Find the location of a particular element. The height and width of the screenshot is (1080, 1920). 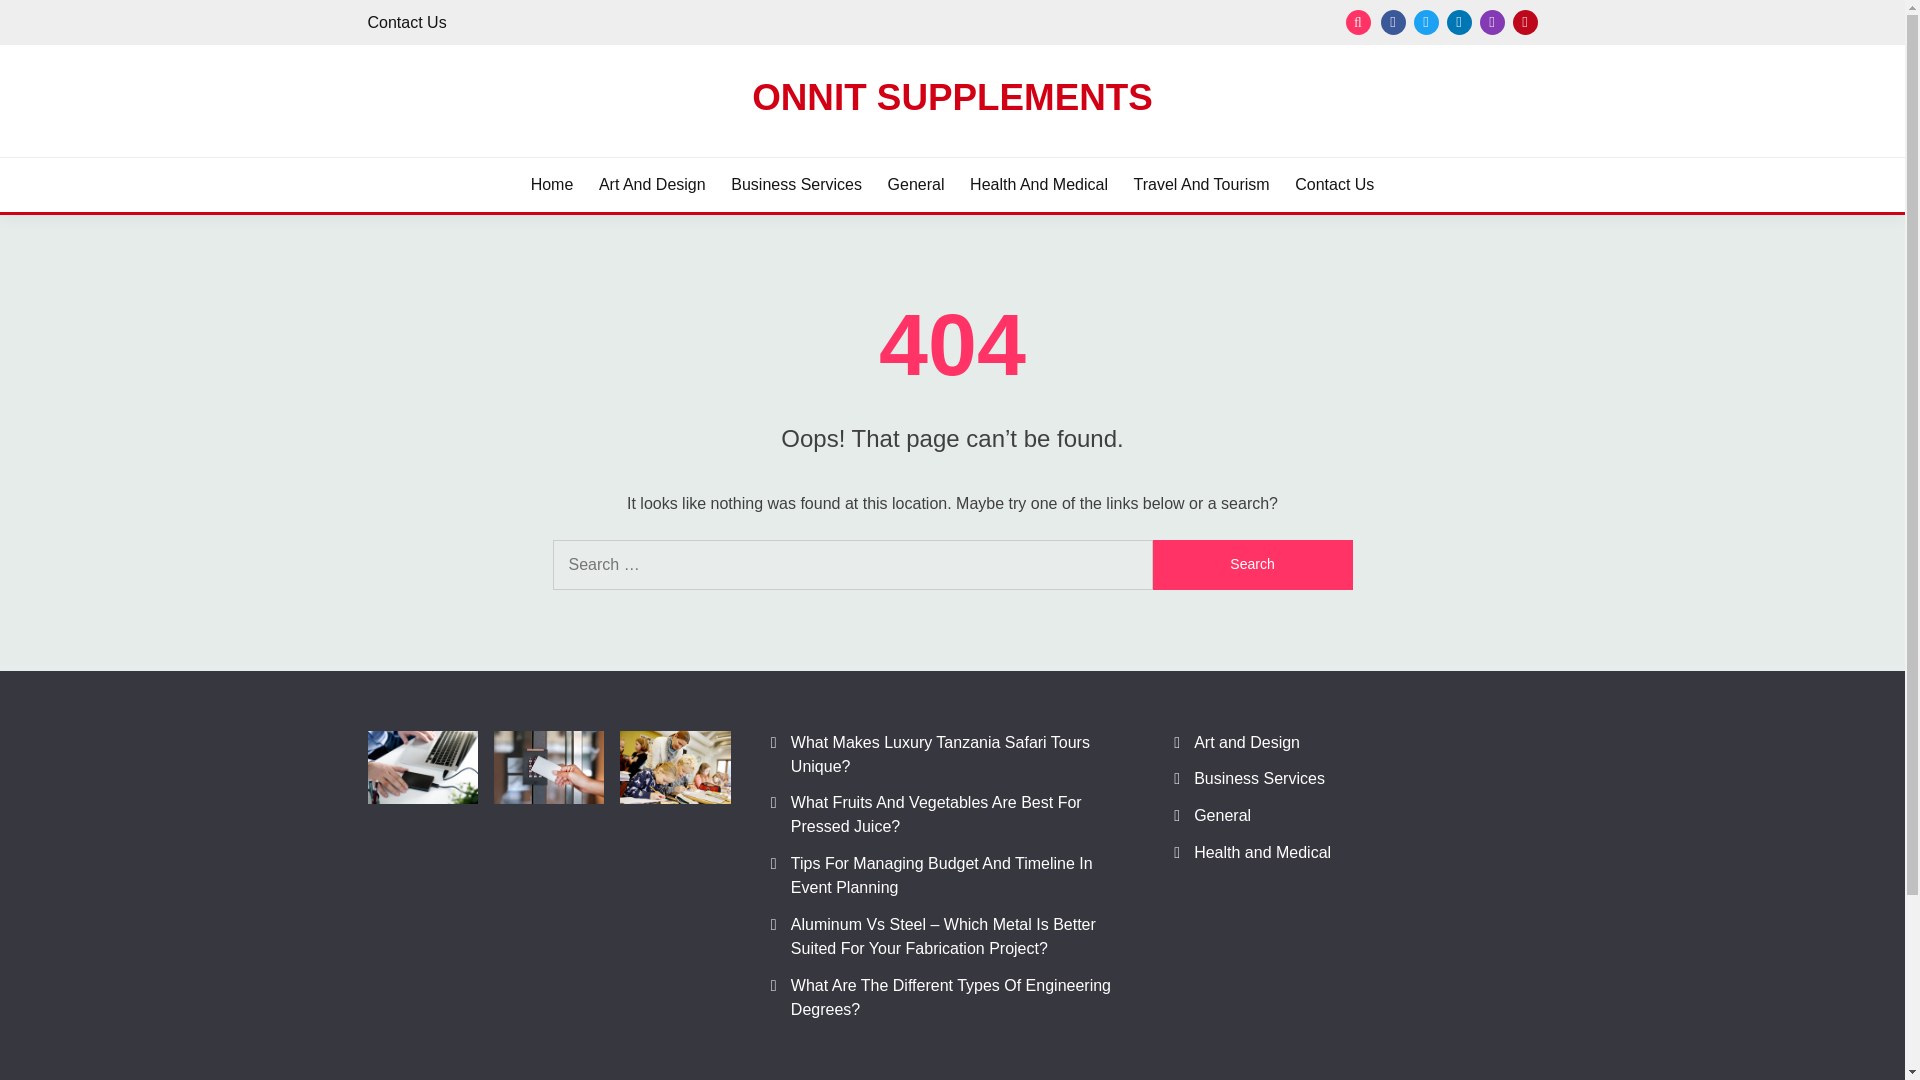

Pinterest is located at coordinates (1524, 22).